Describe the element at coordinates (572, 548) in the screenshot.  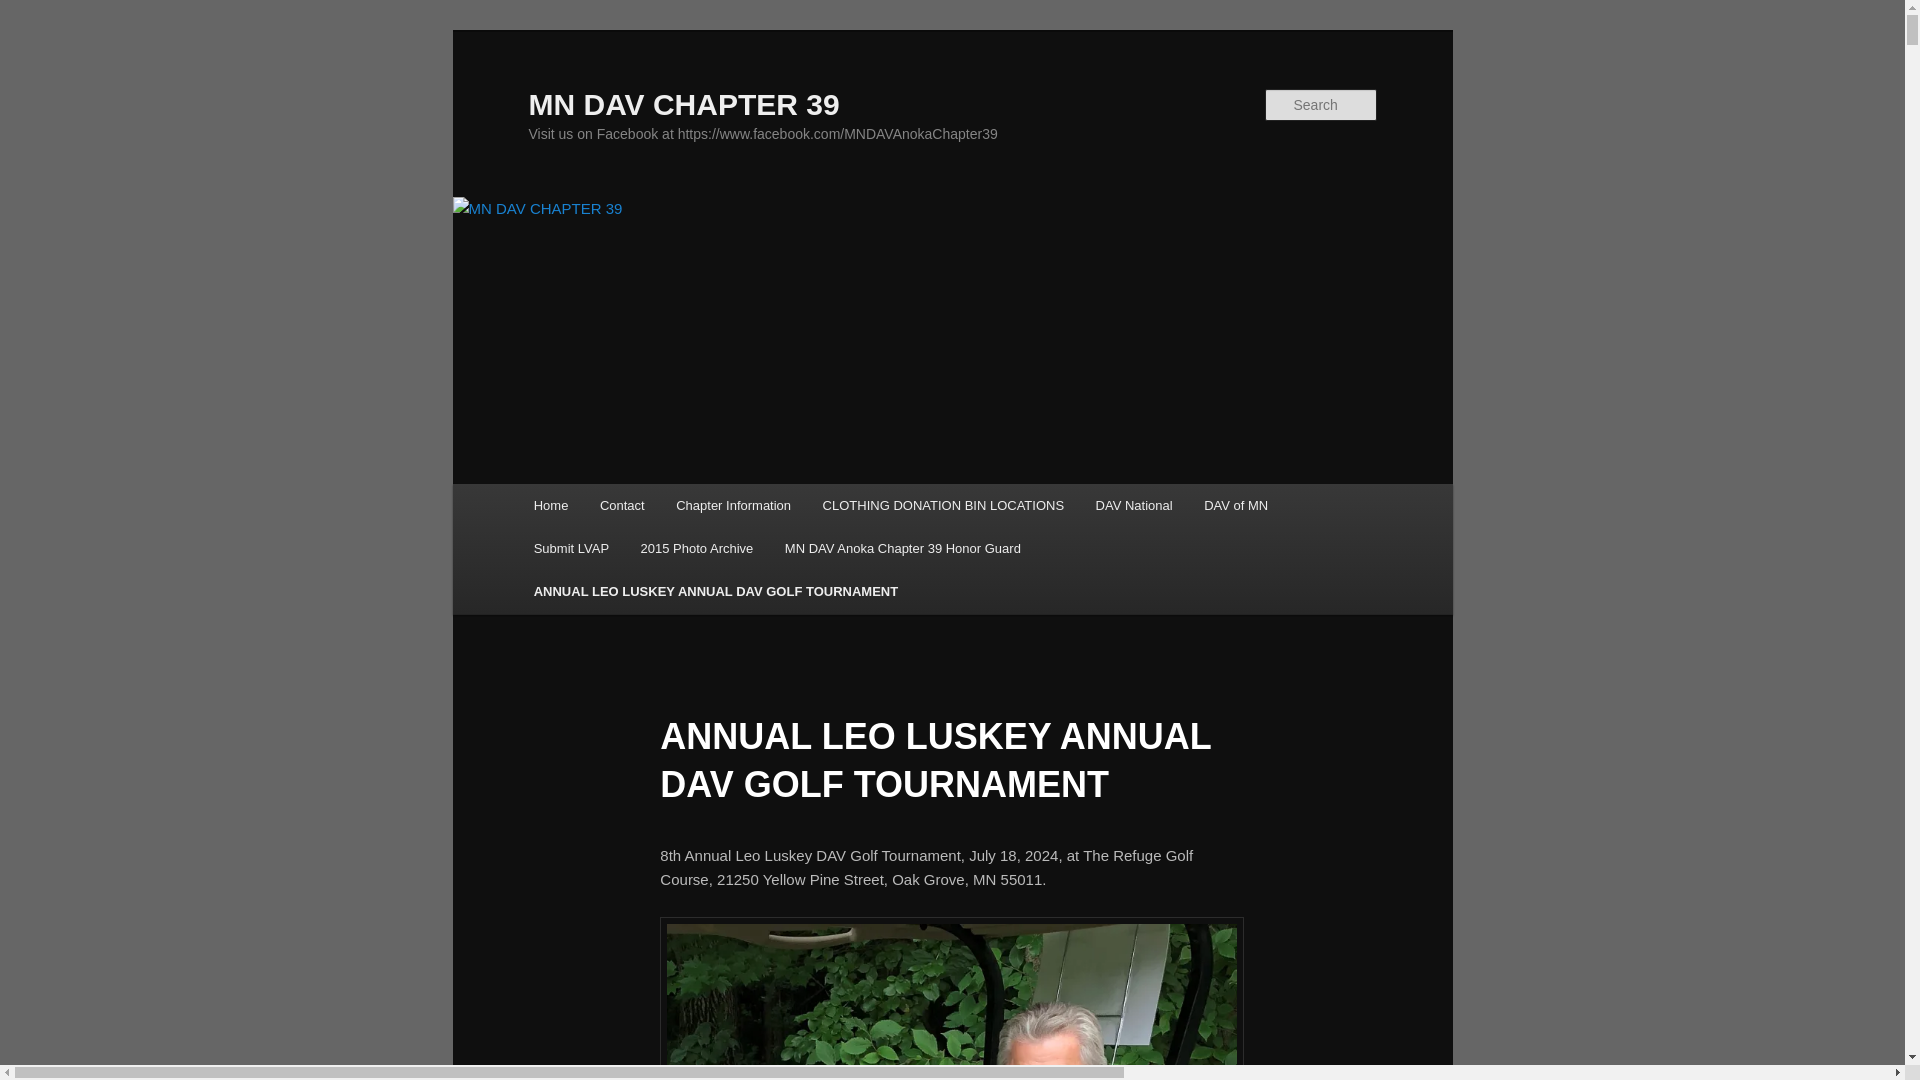
I see `Submit LVAP` at that location.